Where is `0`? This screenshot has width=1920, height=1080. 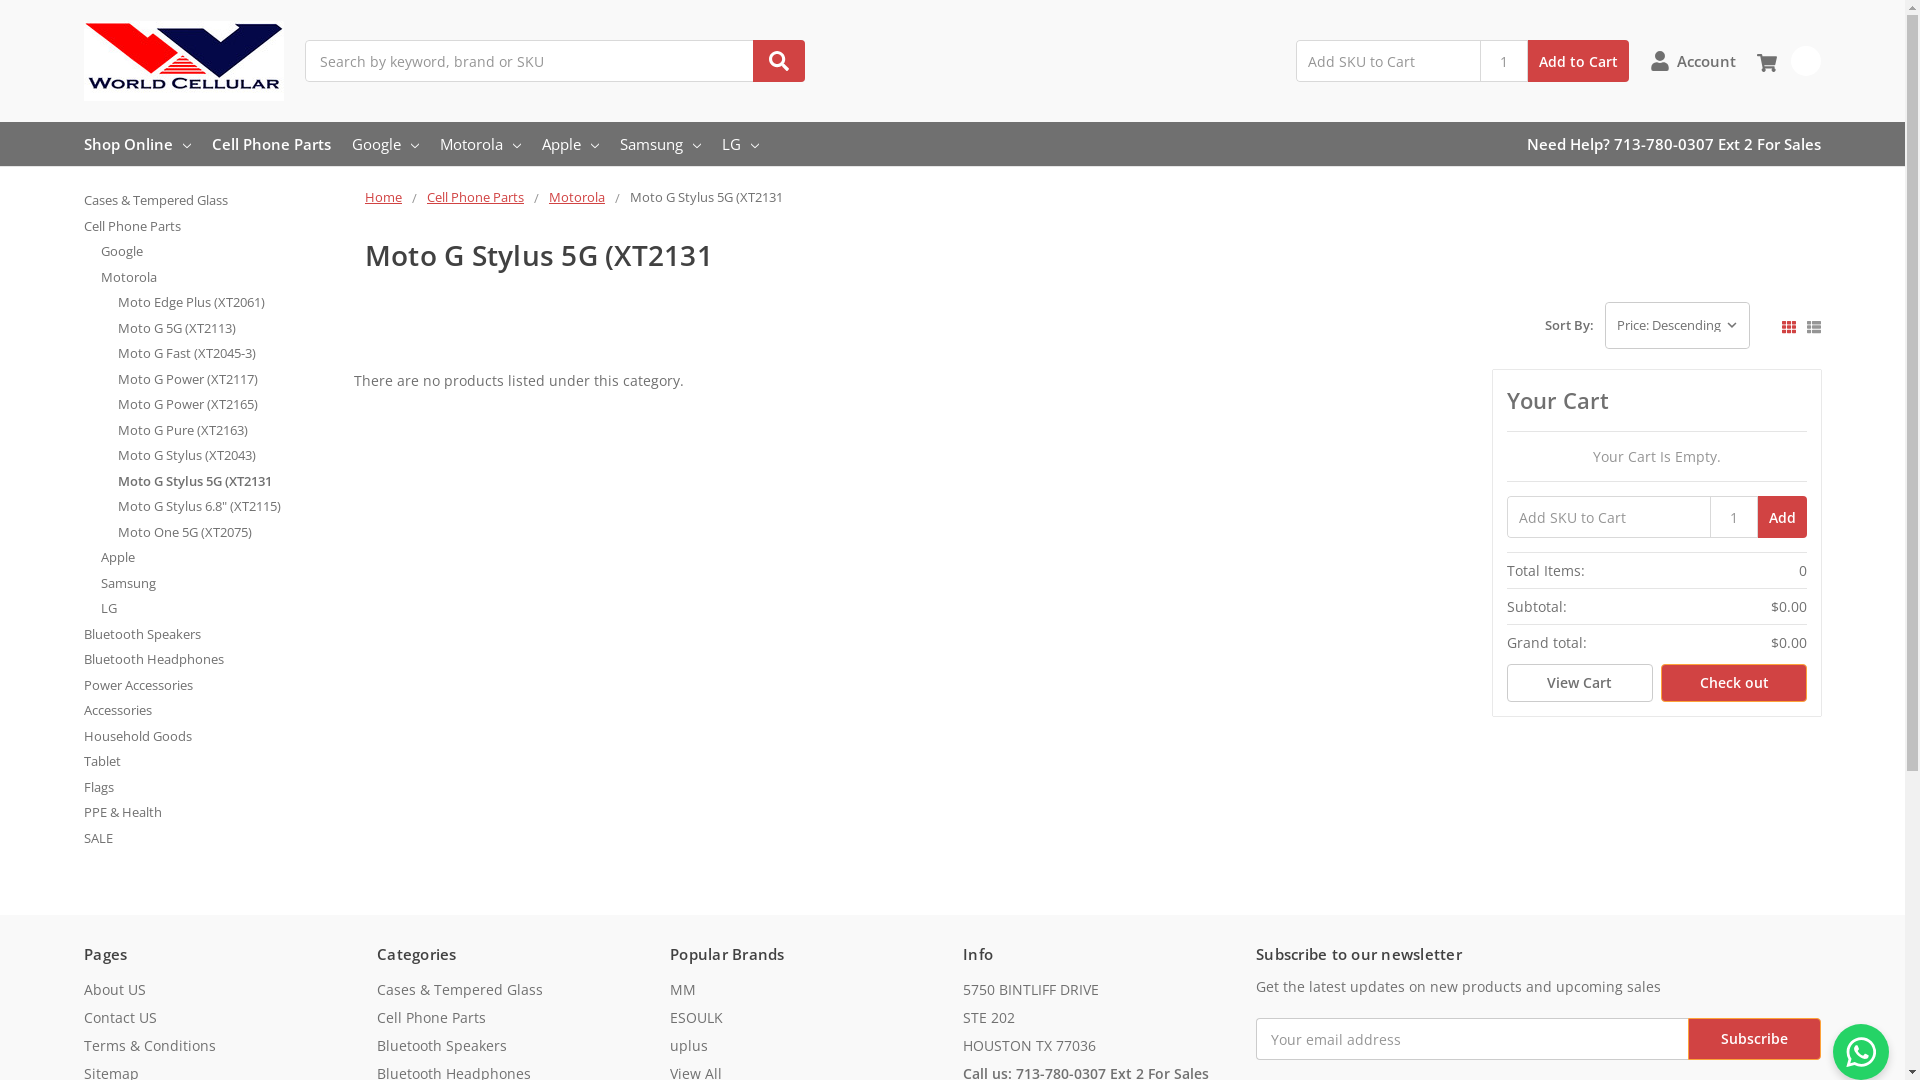 0 is located at coordinates (1789, 61).